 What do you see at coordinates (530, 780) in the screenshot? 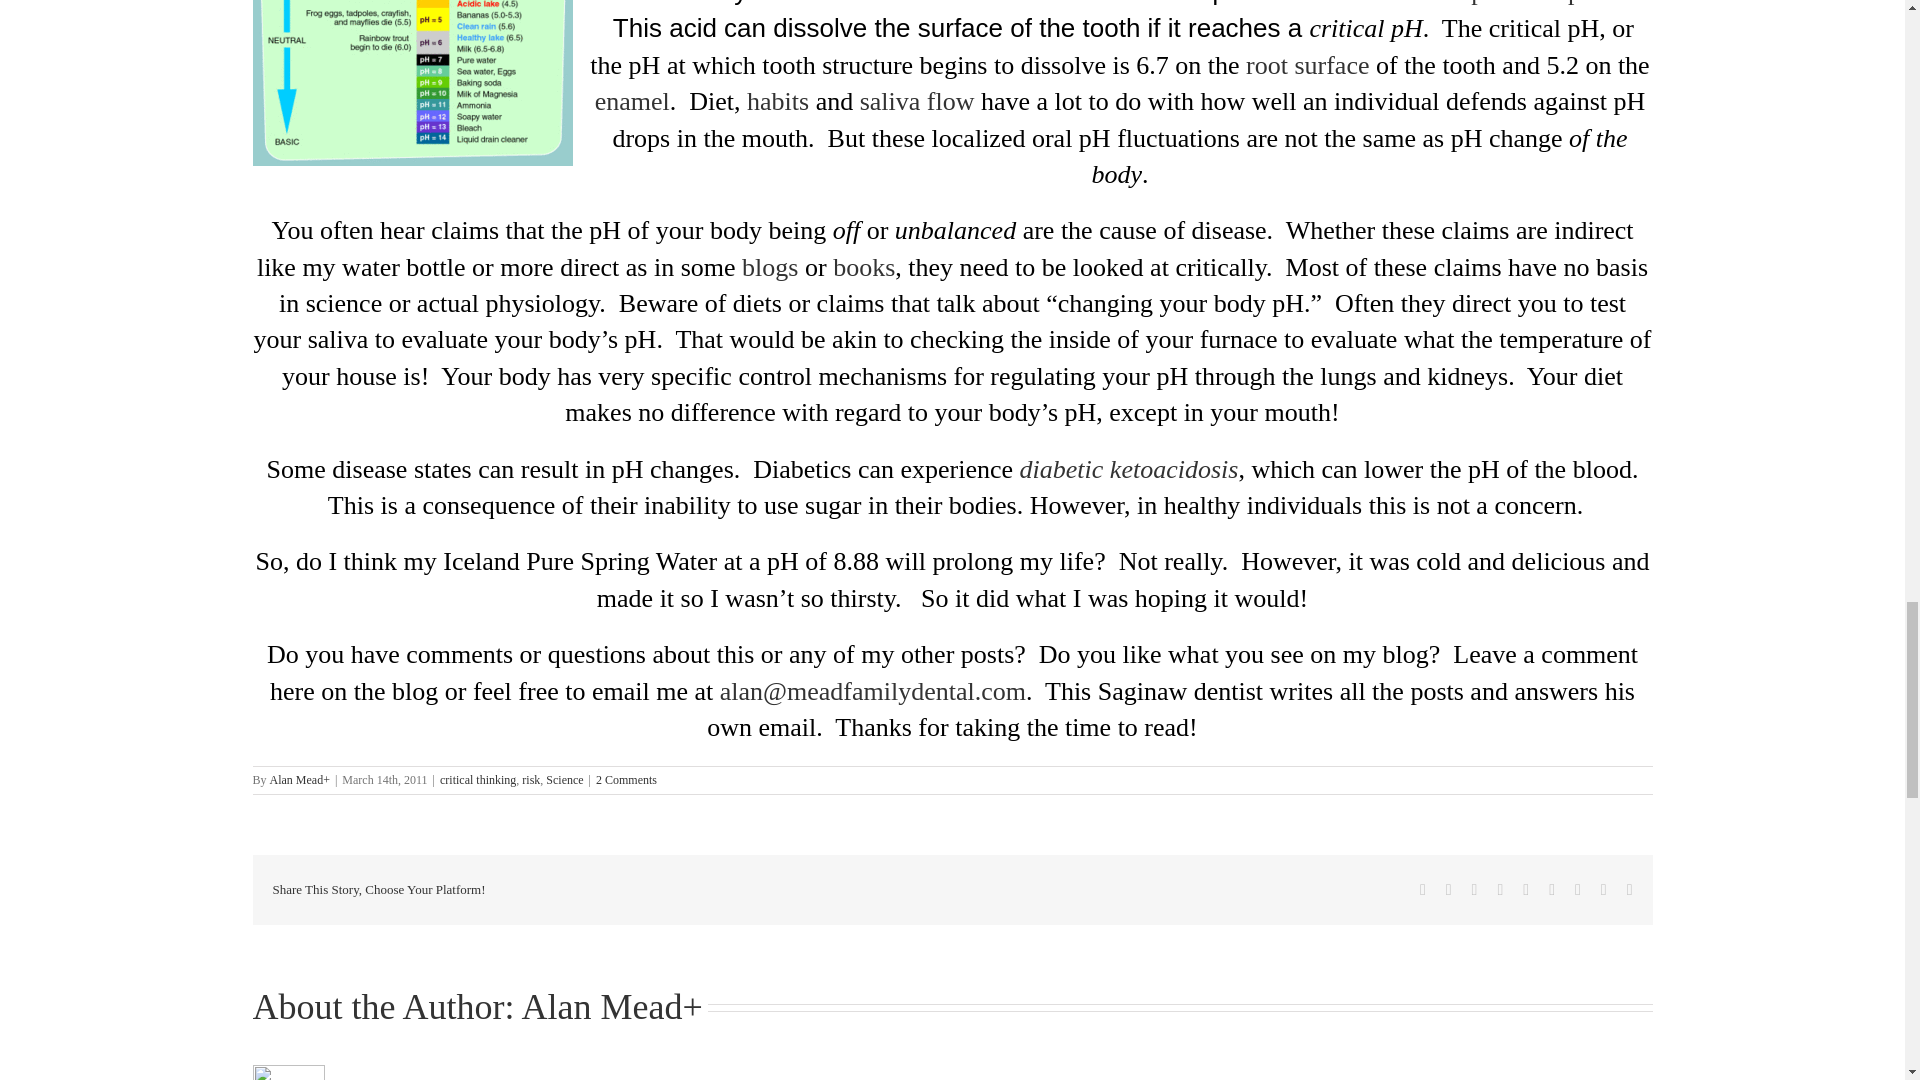
I see `risk` at bounding box center [530, 780].